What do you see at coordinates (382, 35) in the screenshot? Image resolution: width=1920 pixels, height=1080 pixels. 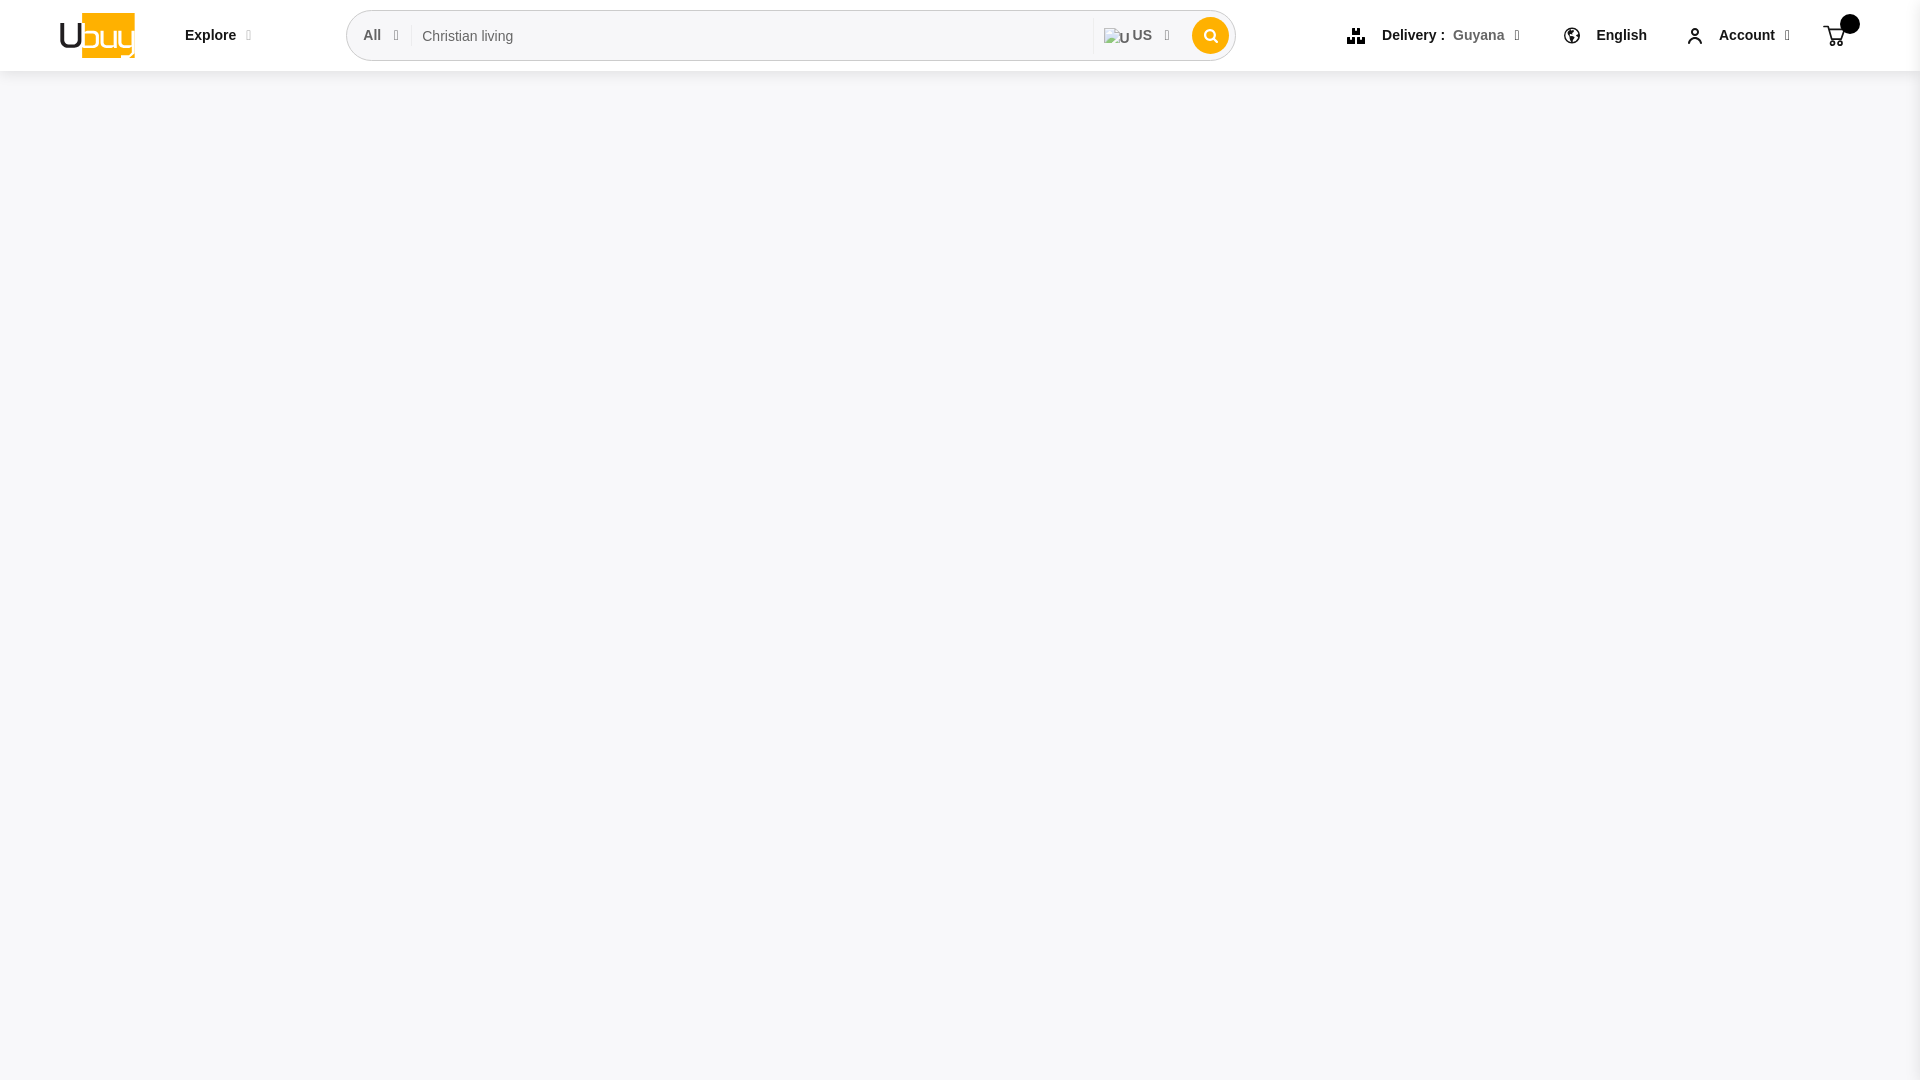 I see `All` at bounding box center [382, 35].